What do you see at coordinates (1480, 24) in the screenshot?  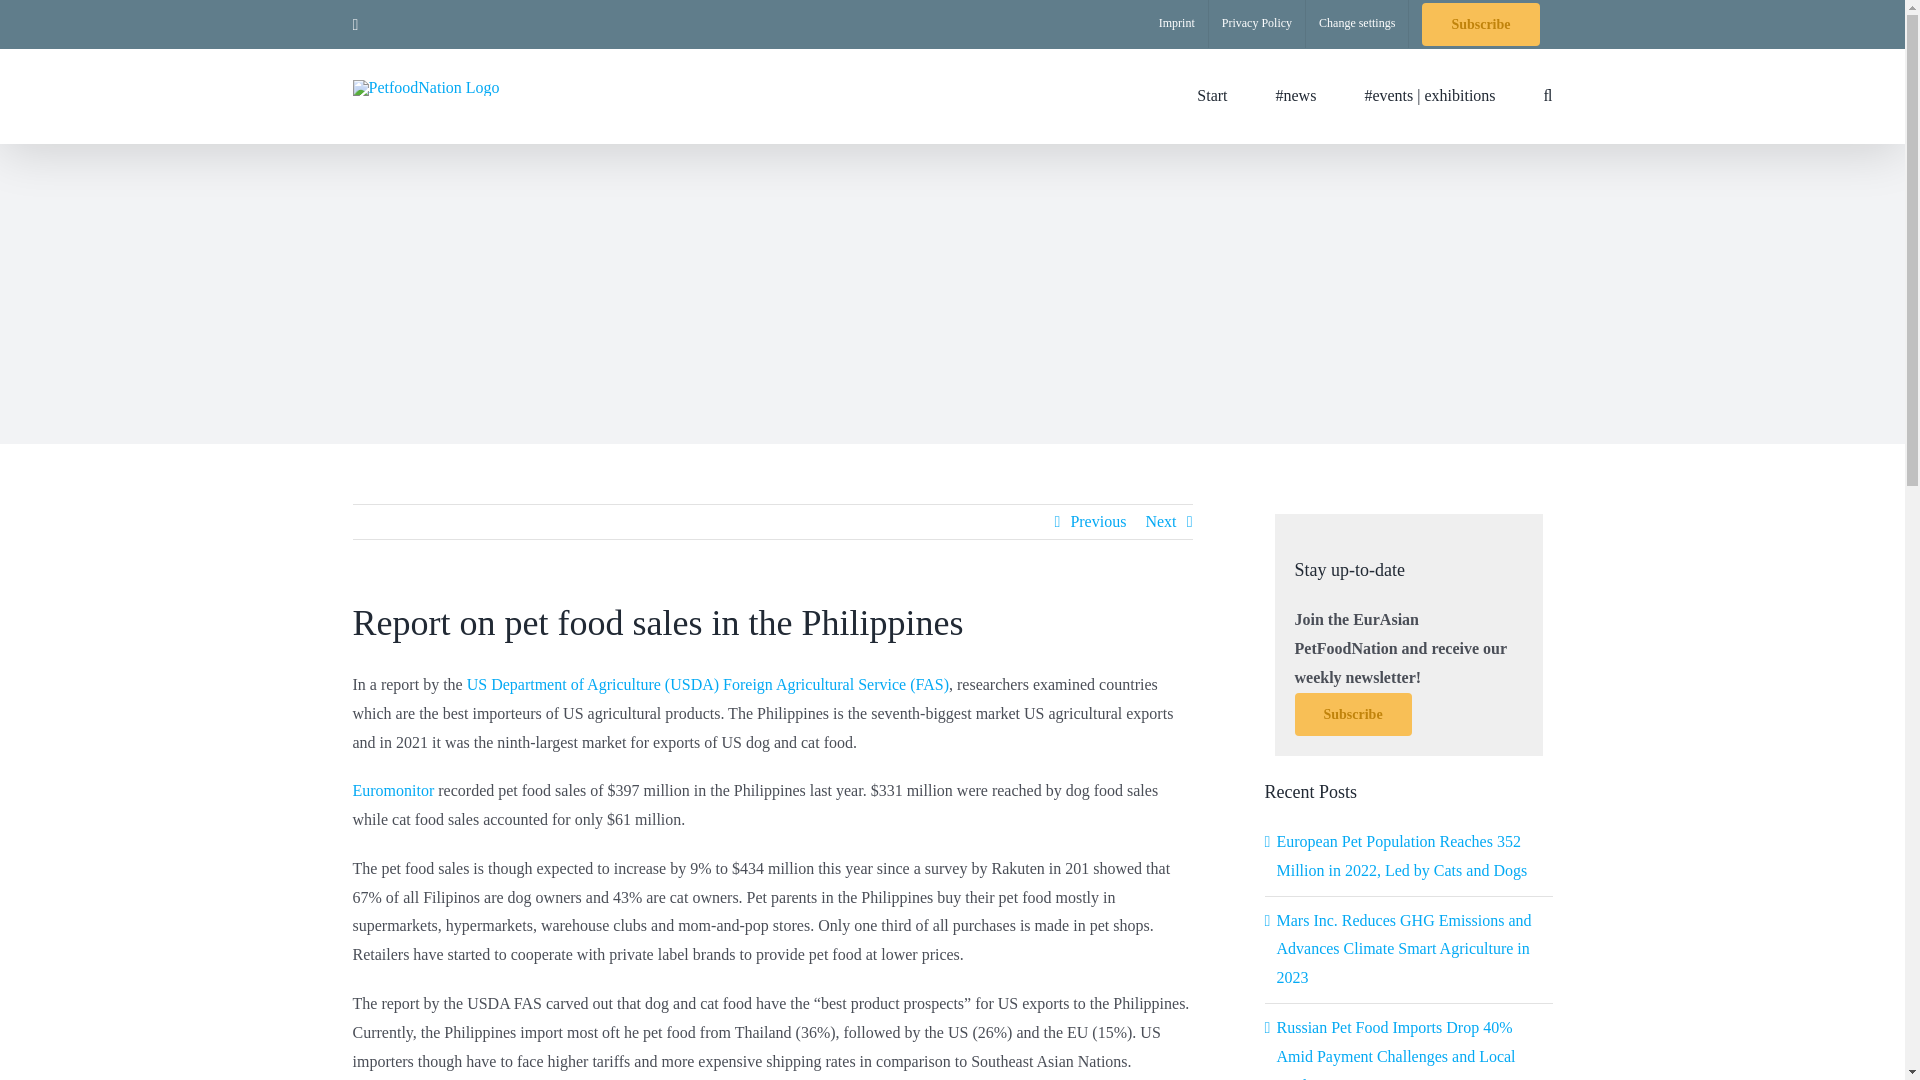 I see `Subscribe` at bounding box center [1480, 24].